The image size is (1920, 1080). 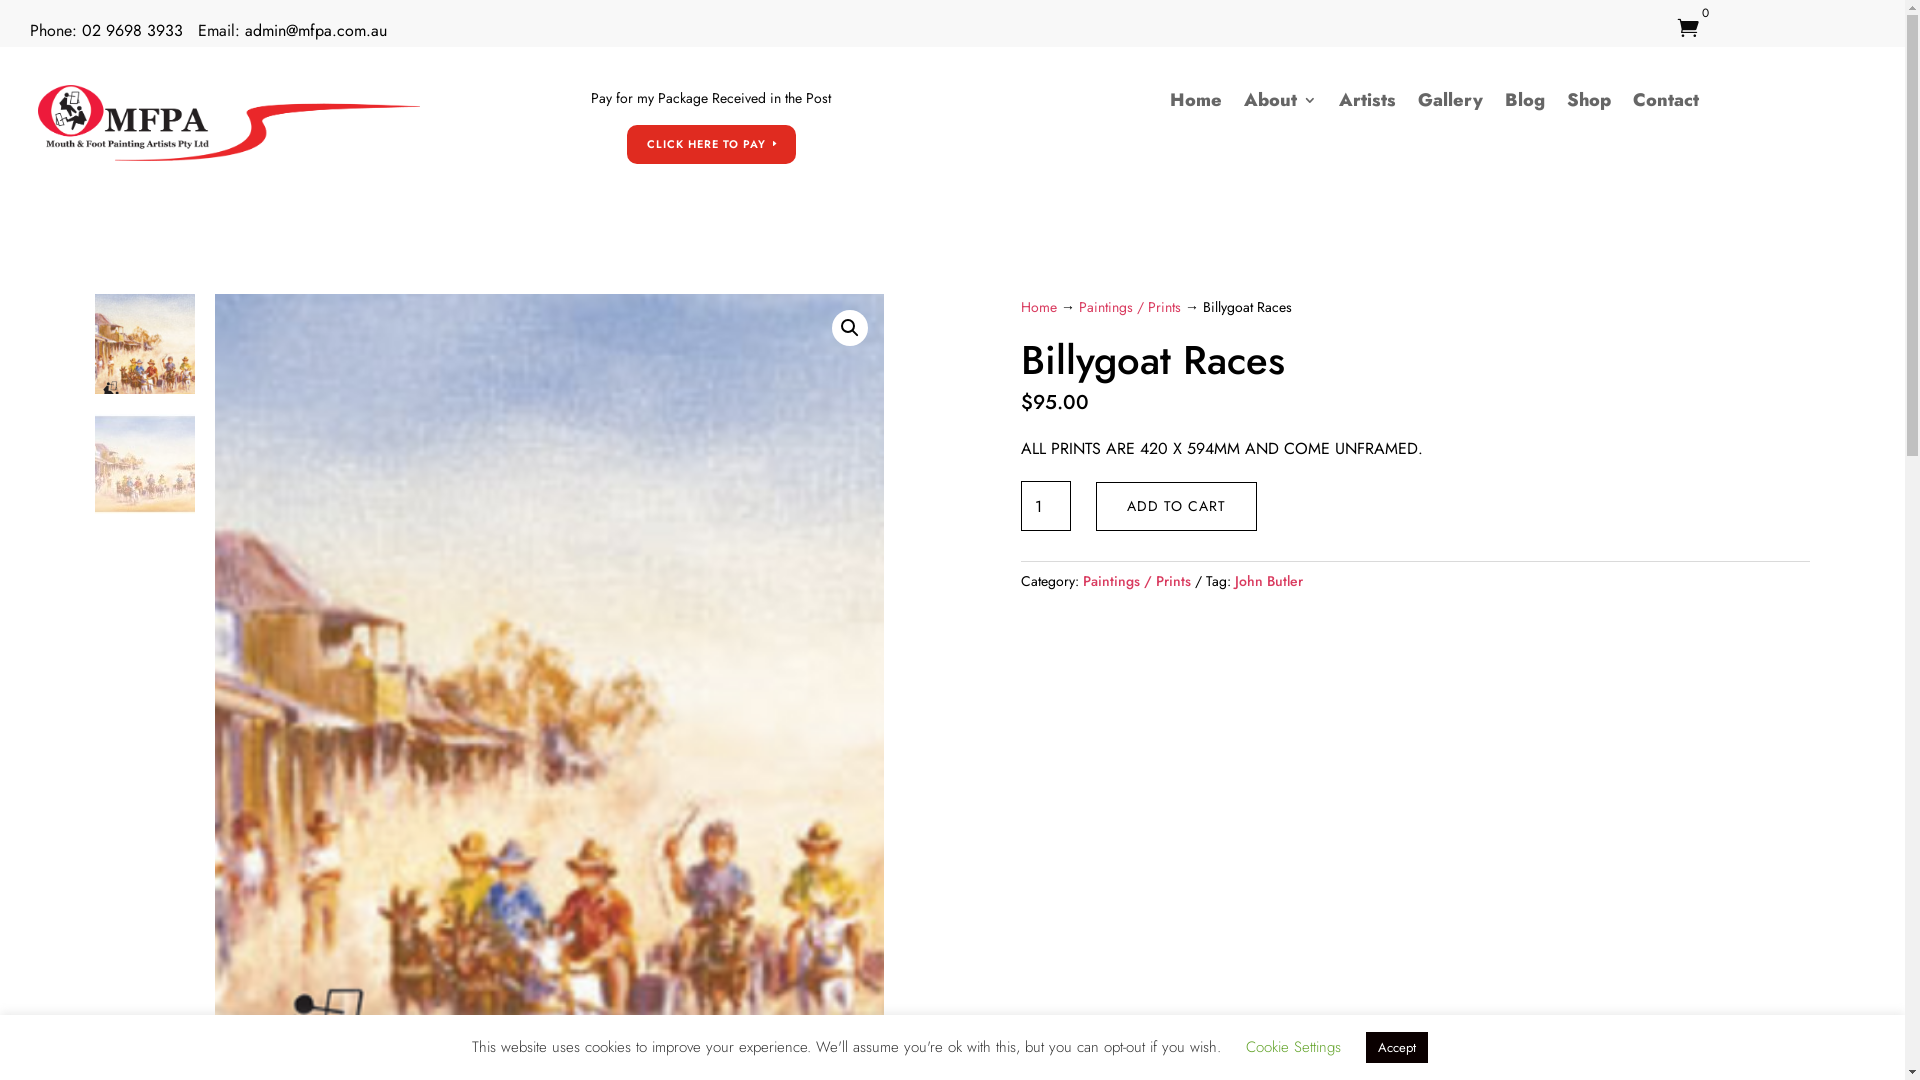 I want to click on admin@mfpa.com.au, so click(x=316, y=30).